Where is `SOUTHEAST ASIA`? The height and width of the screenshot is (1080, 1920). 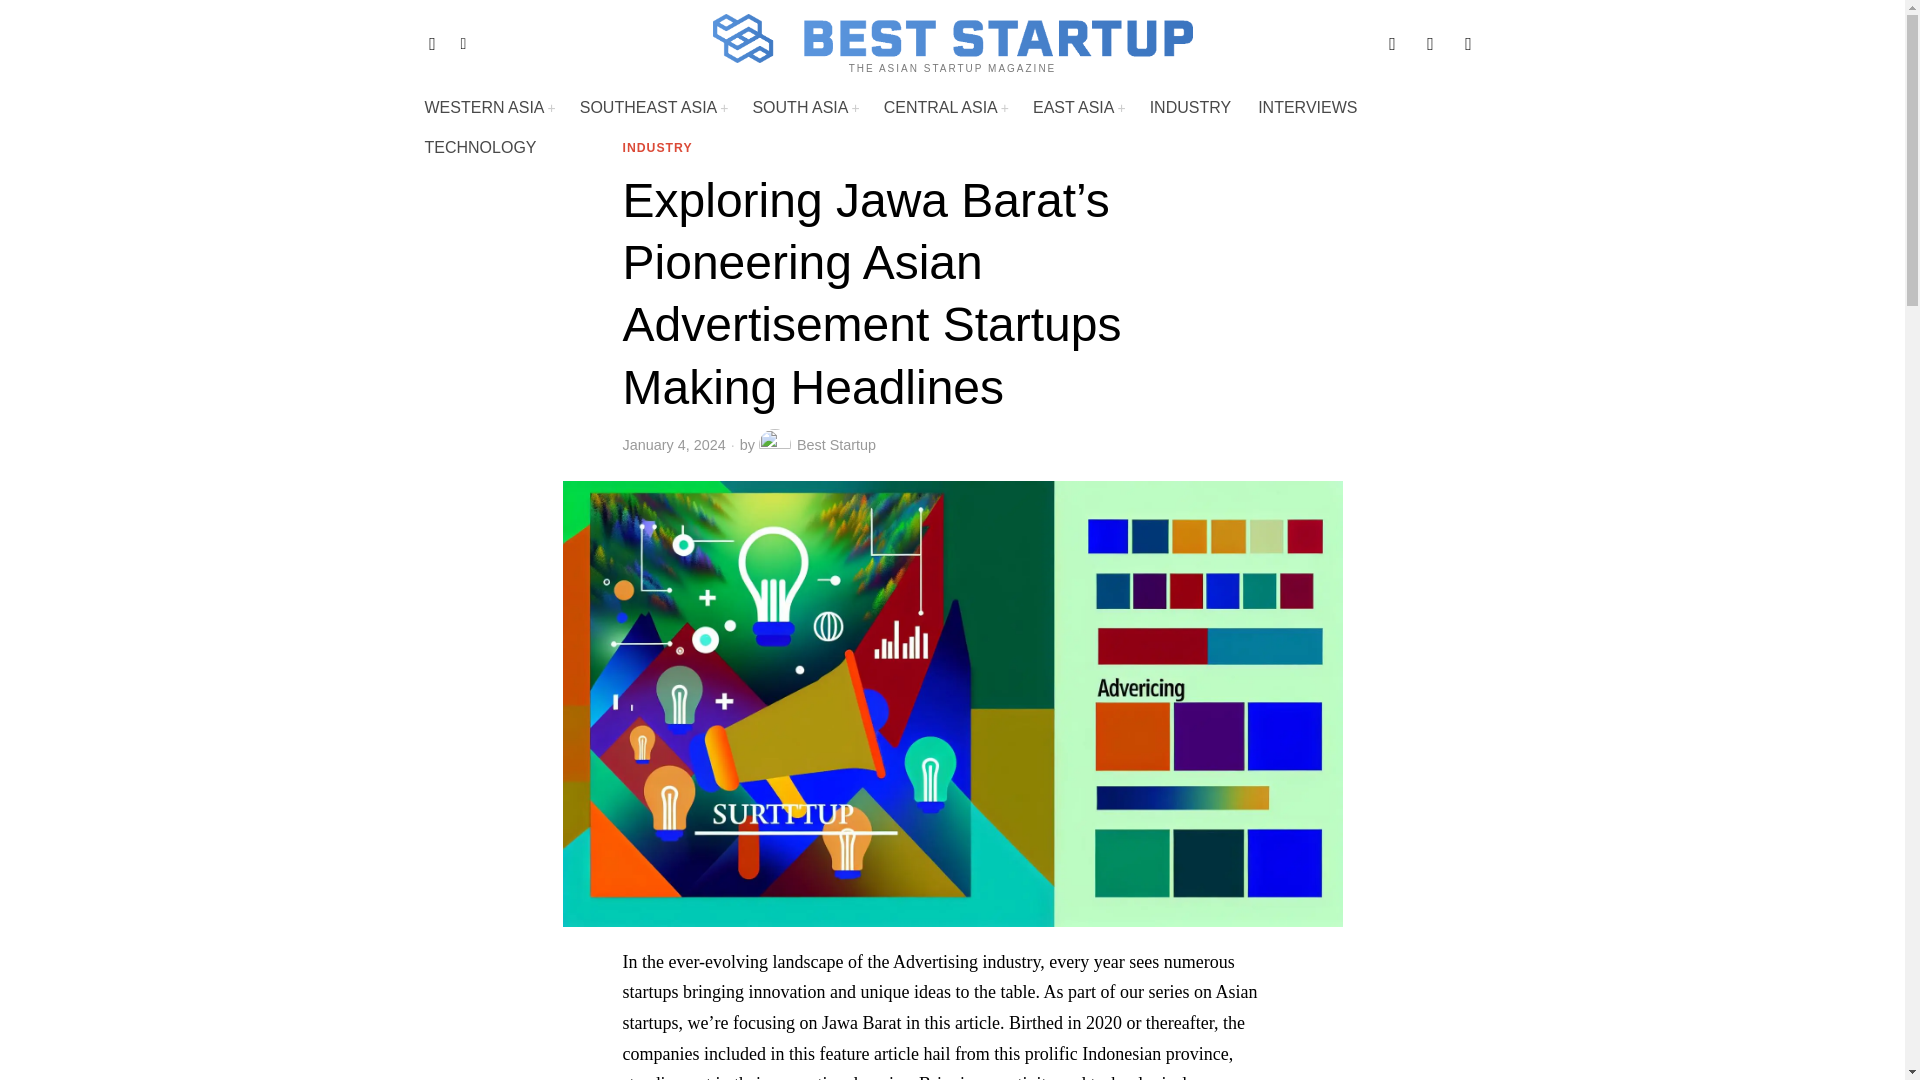 SOUTHEAST ASIA is located at coordinates (654, 108).